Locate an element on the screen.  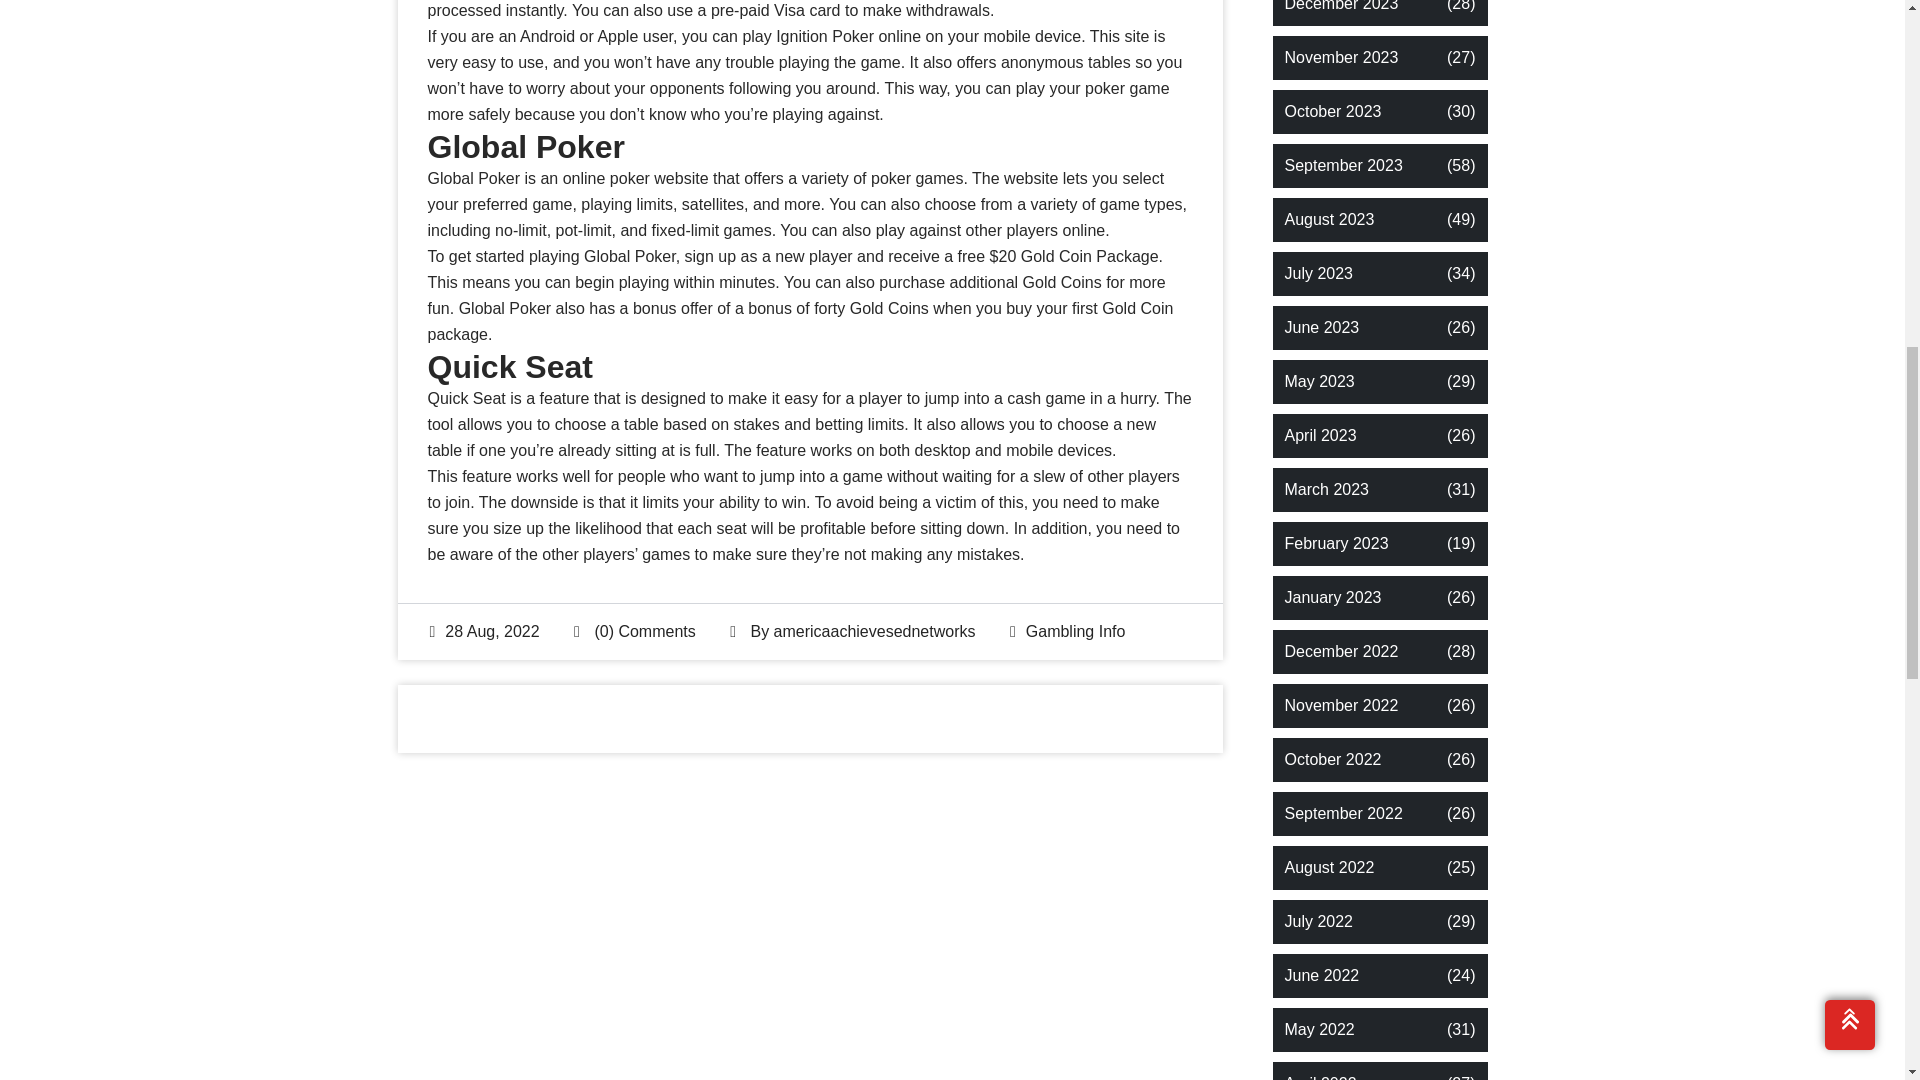
December 2023 is located at coordinates (1340, 8).